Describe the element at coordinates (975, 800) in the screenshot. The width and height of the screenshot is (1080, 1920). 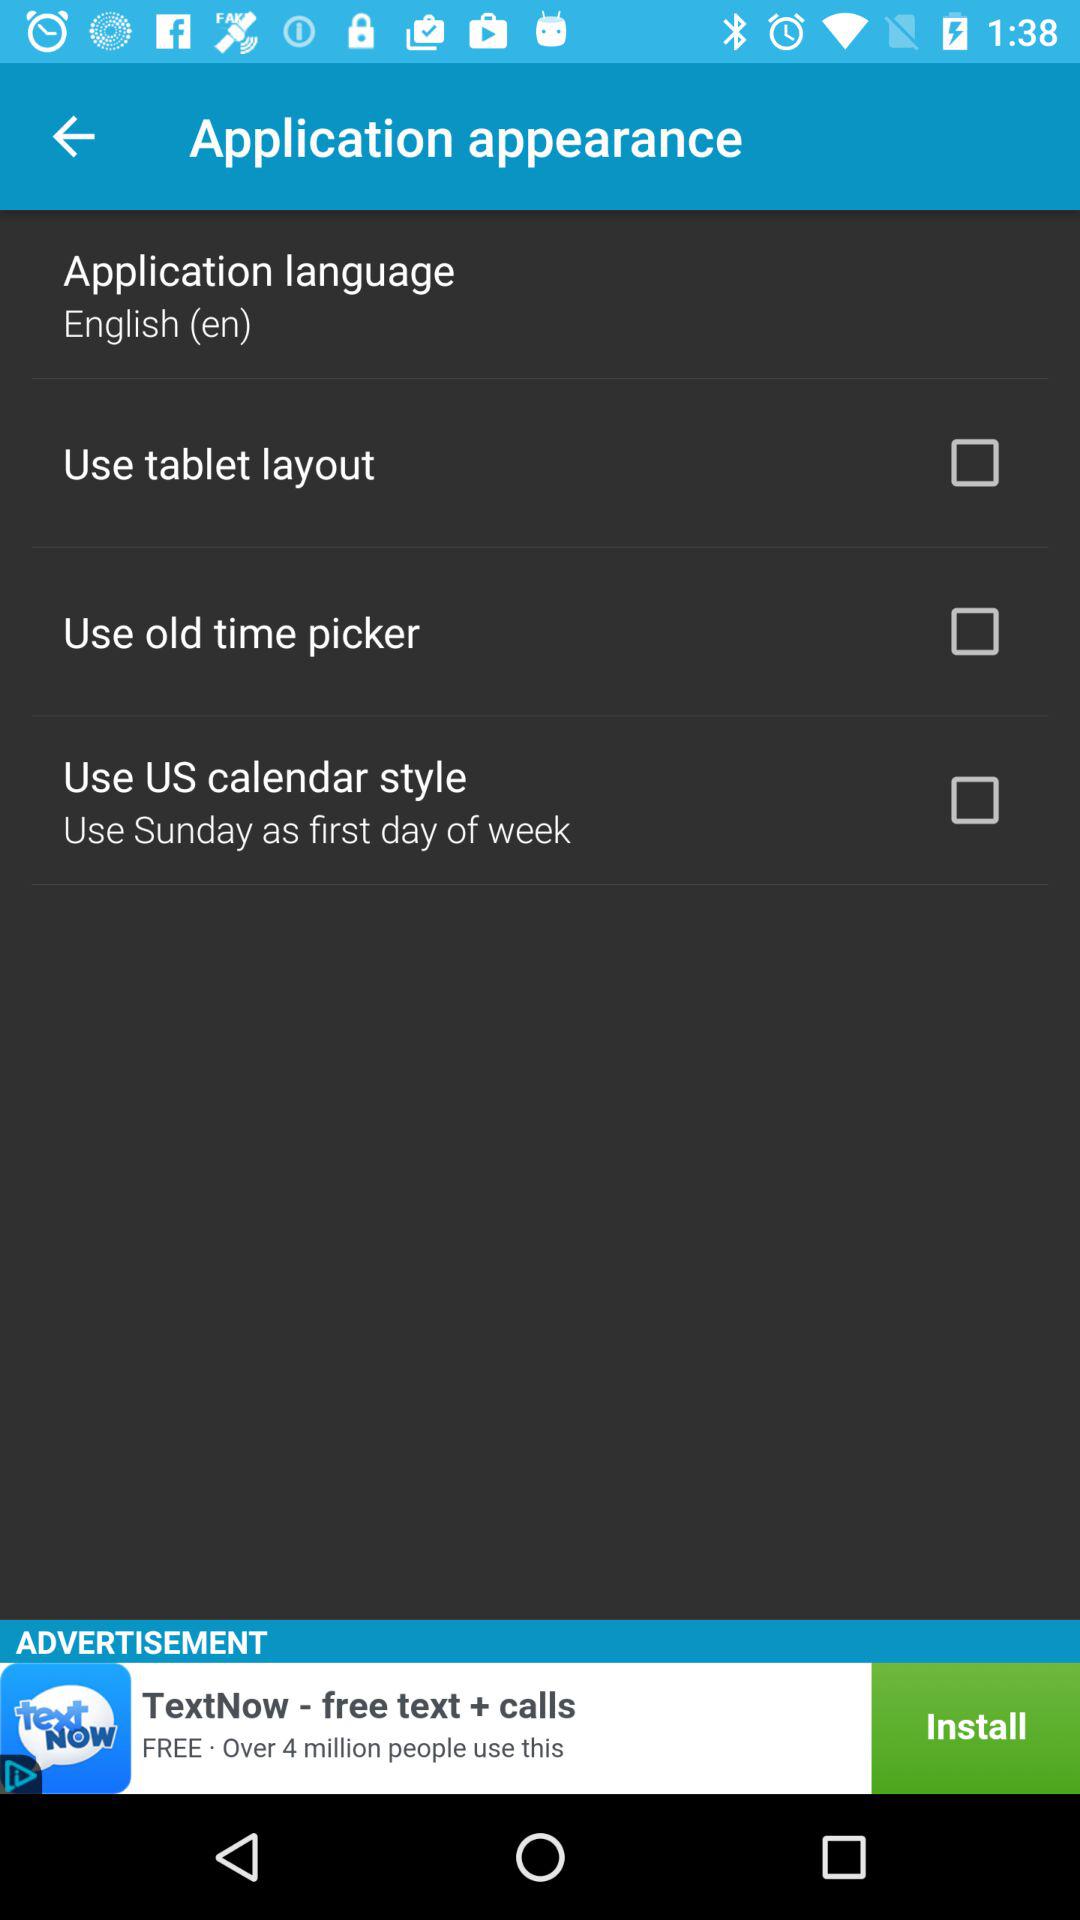
I see `check box for us calendar style` at that location.